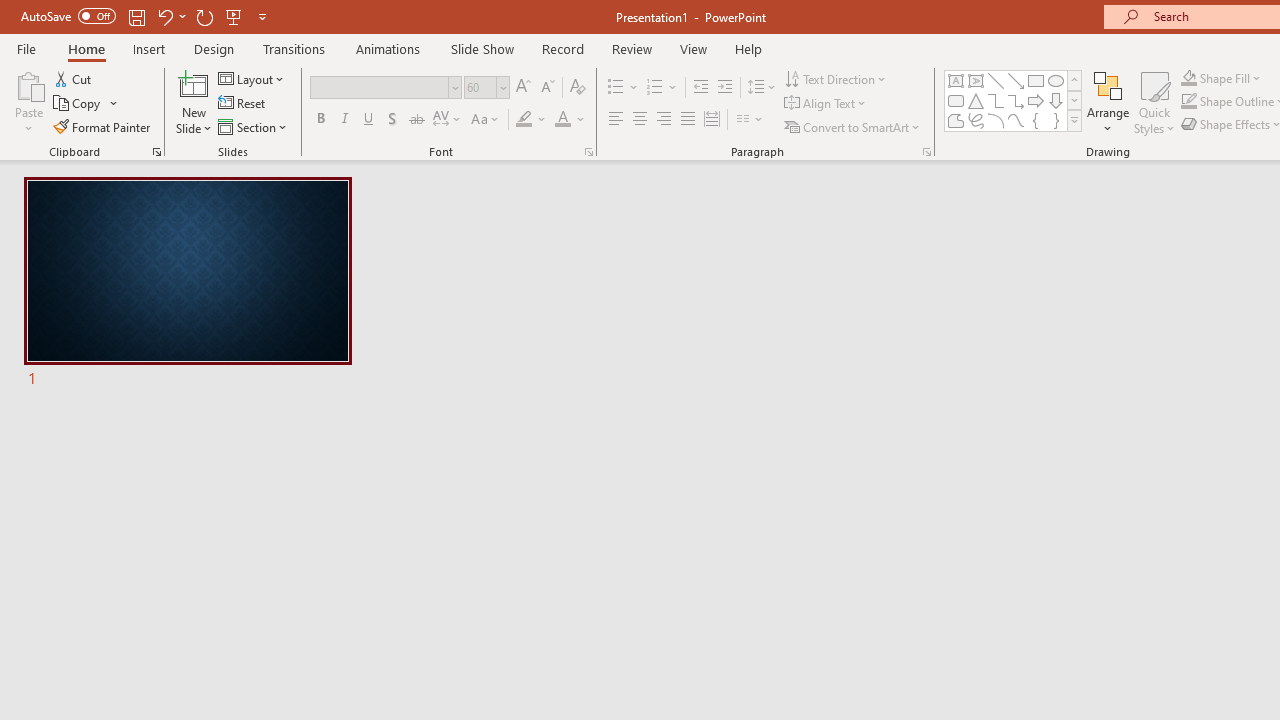 The image size is (1280, 720). What do you see at coordinates (1016, 100) in the screenshot?
I see `Connector: Elbow Arrow` at bounding box center [1016, 100].